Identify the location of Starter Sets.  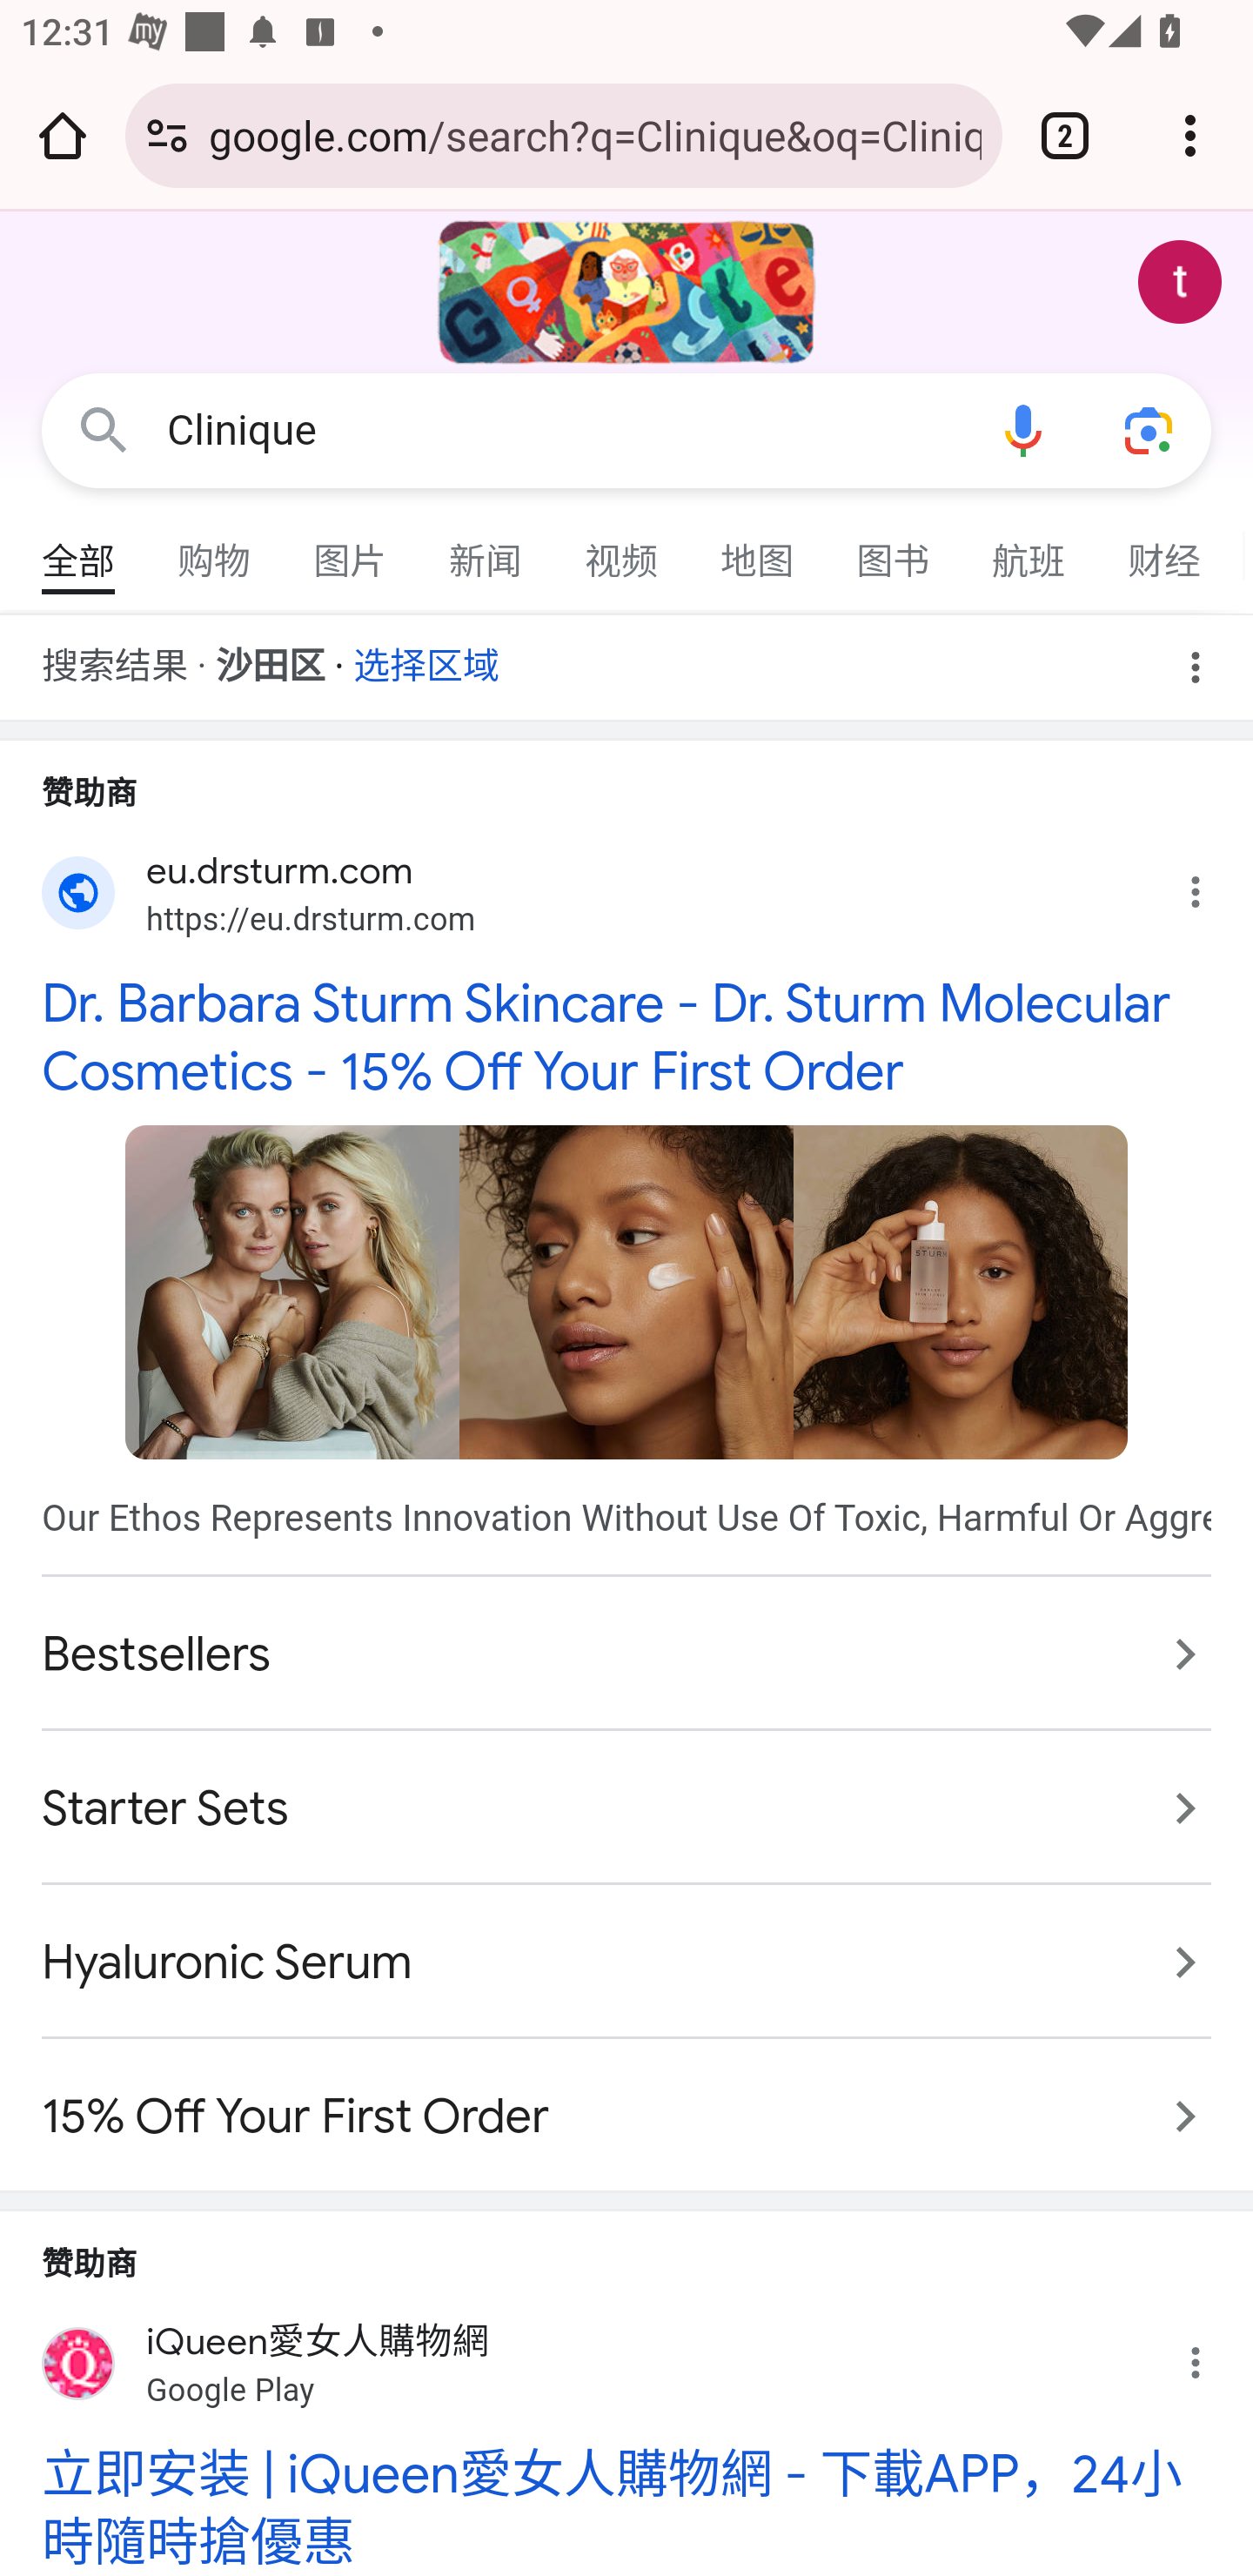
(626, 1808).